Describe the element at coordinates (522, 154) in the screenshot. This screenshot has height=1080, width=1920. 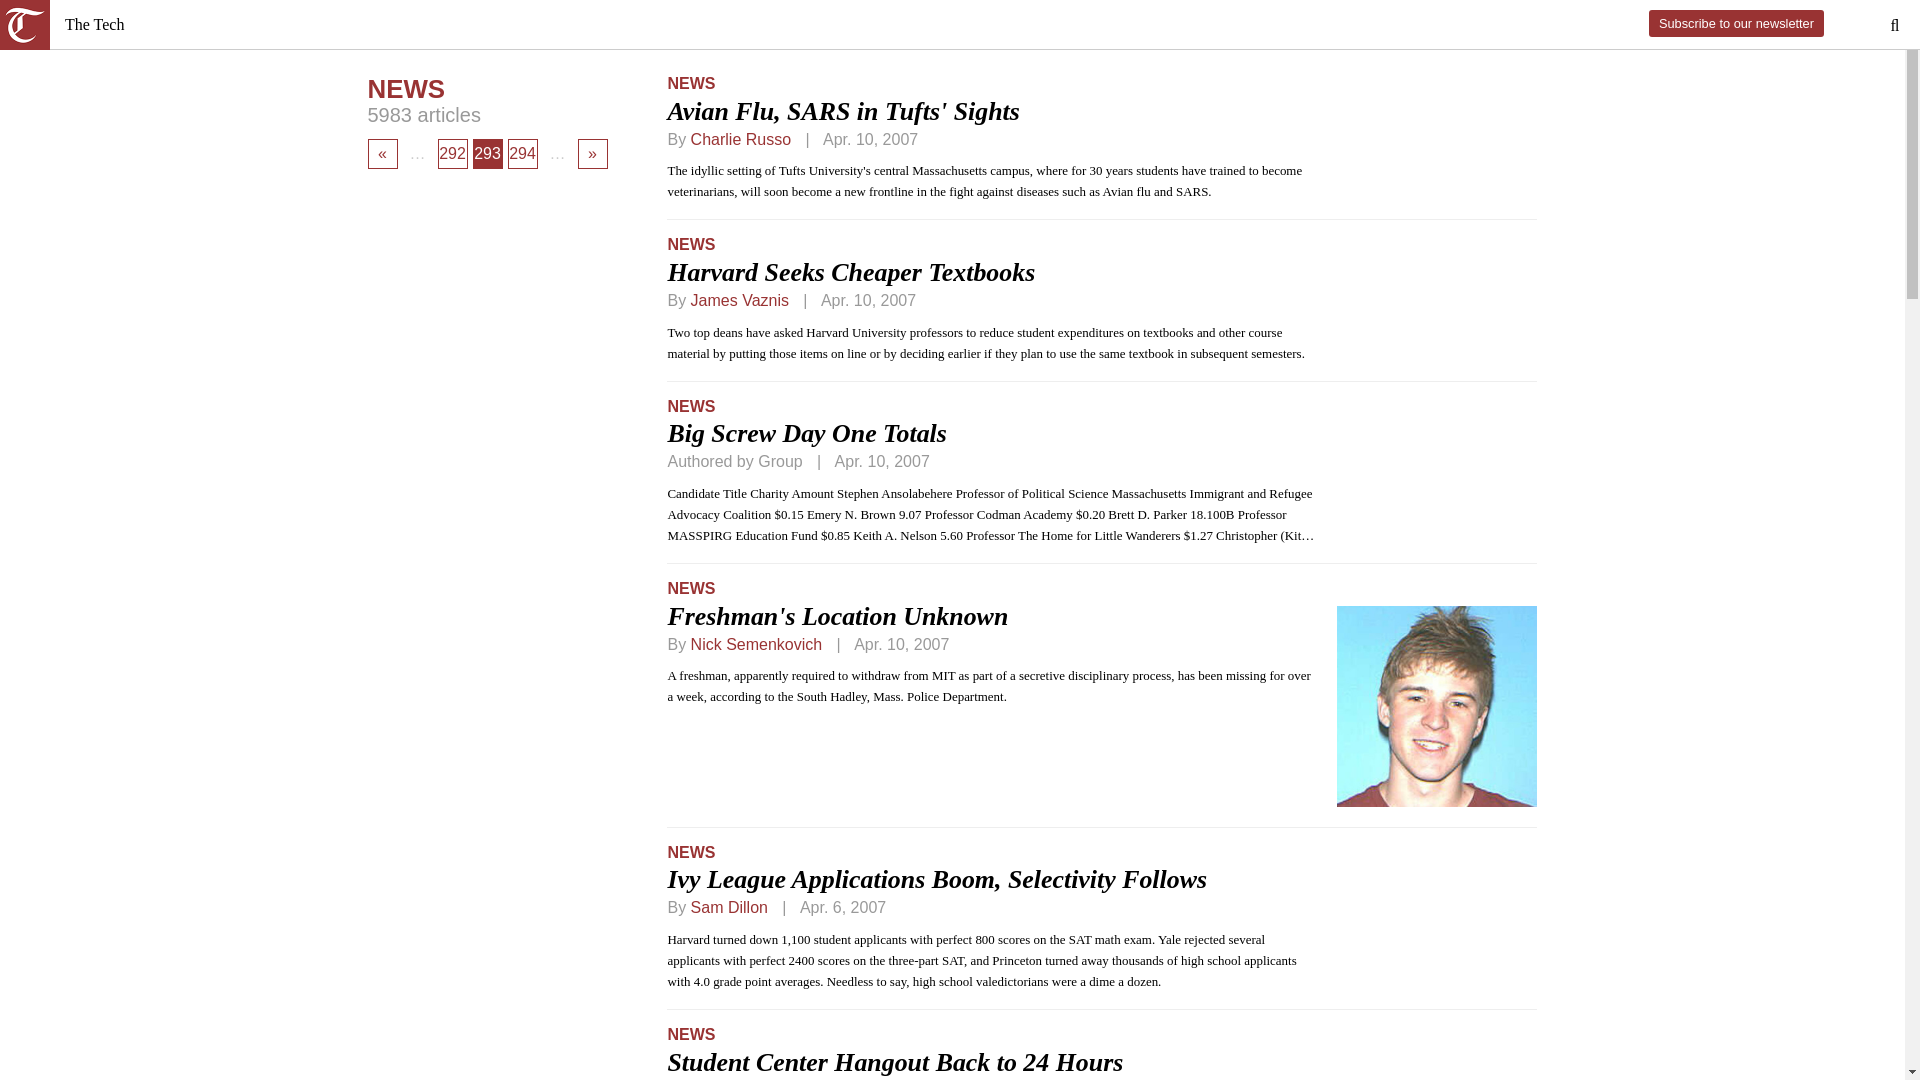
I see `294` at that location.